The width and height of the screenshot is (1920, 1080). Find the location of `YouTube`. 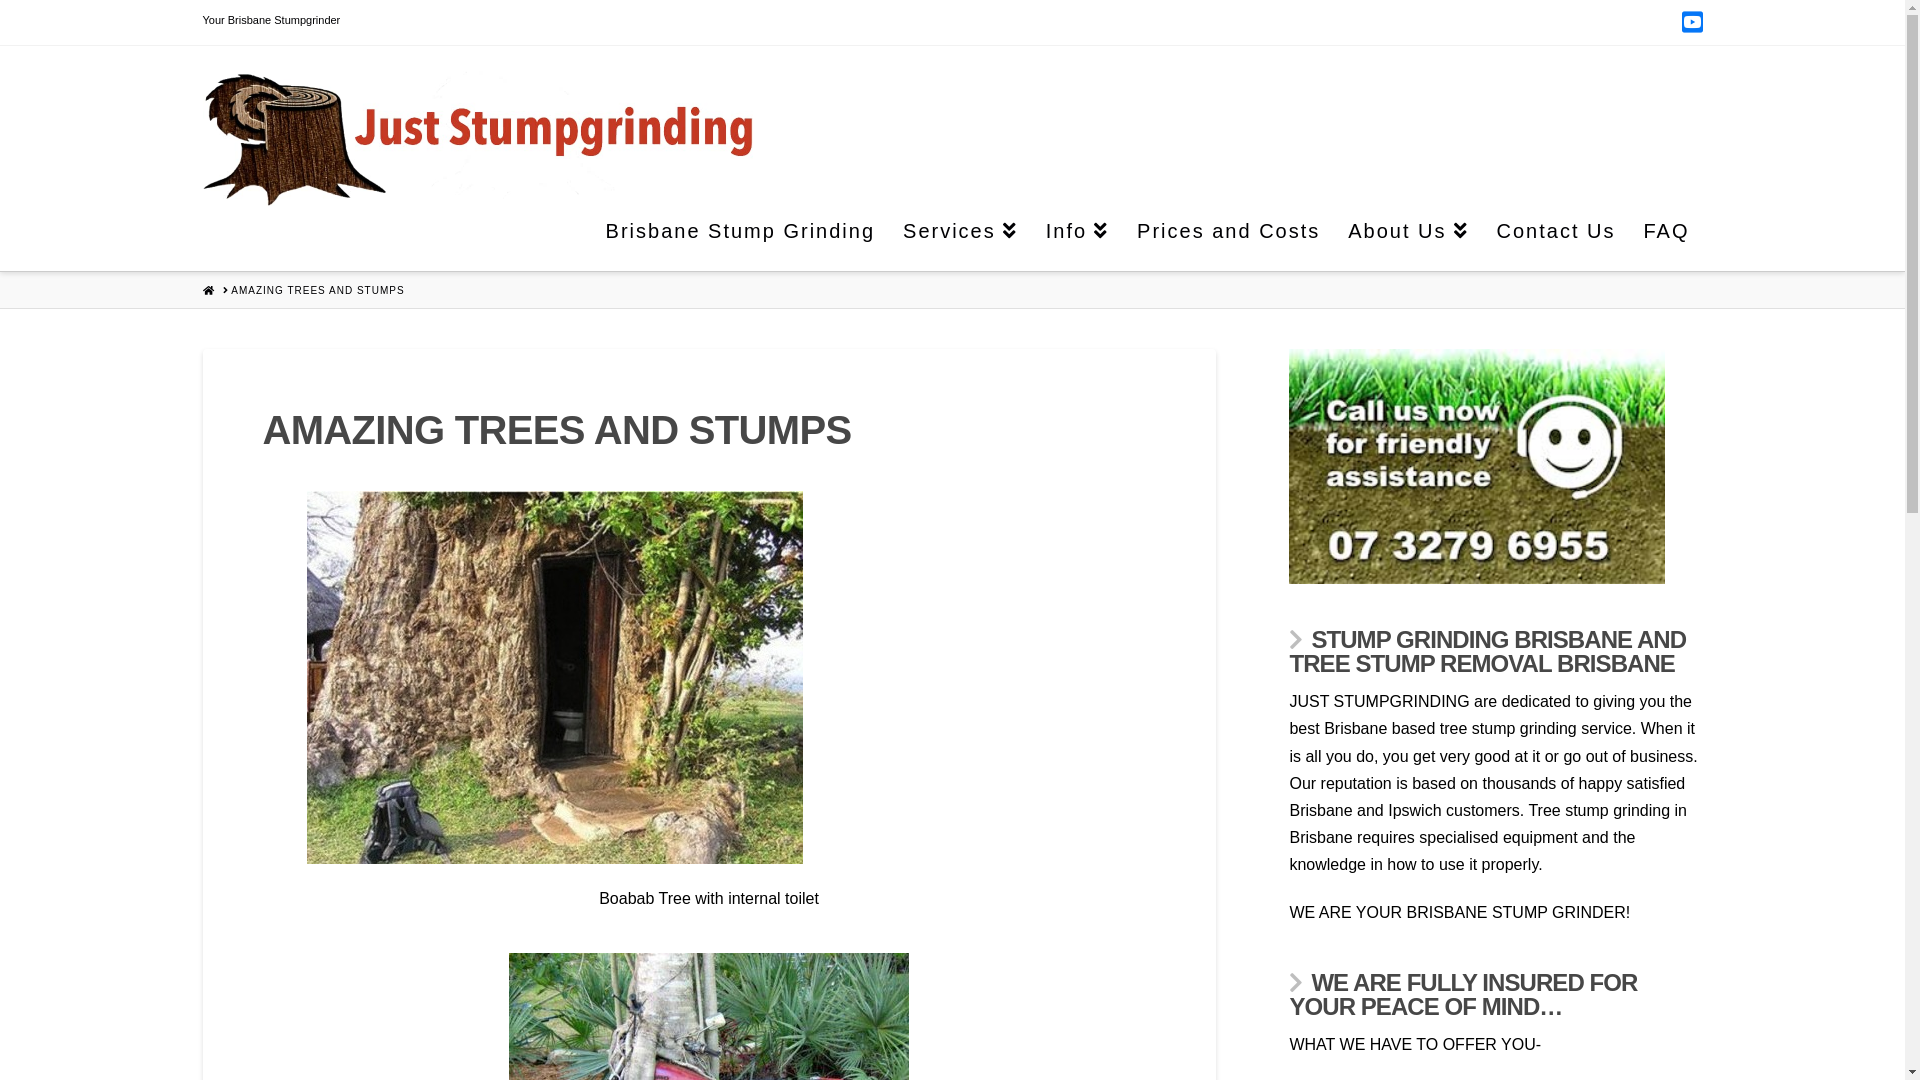

YouTube is located at coordinates (1692, 22).